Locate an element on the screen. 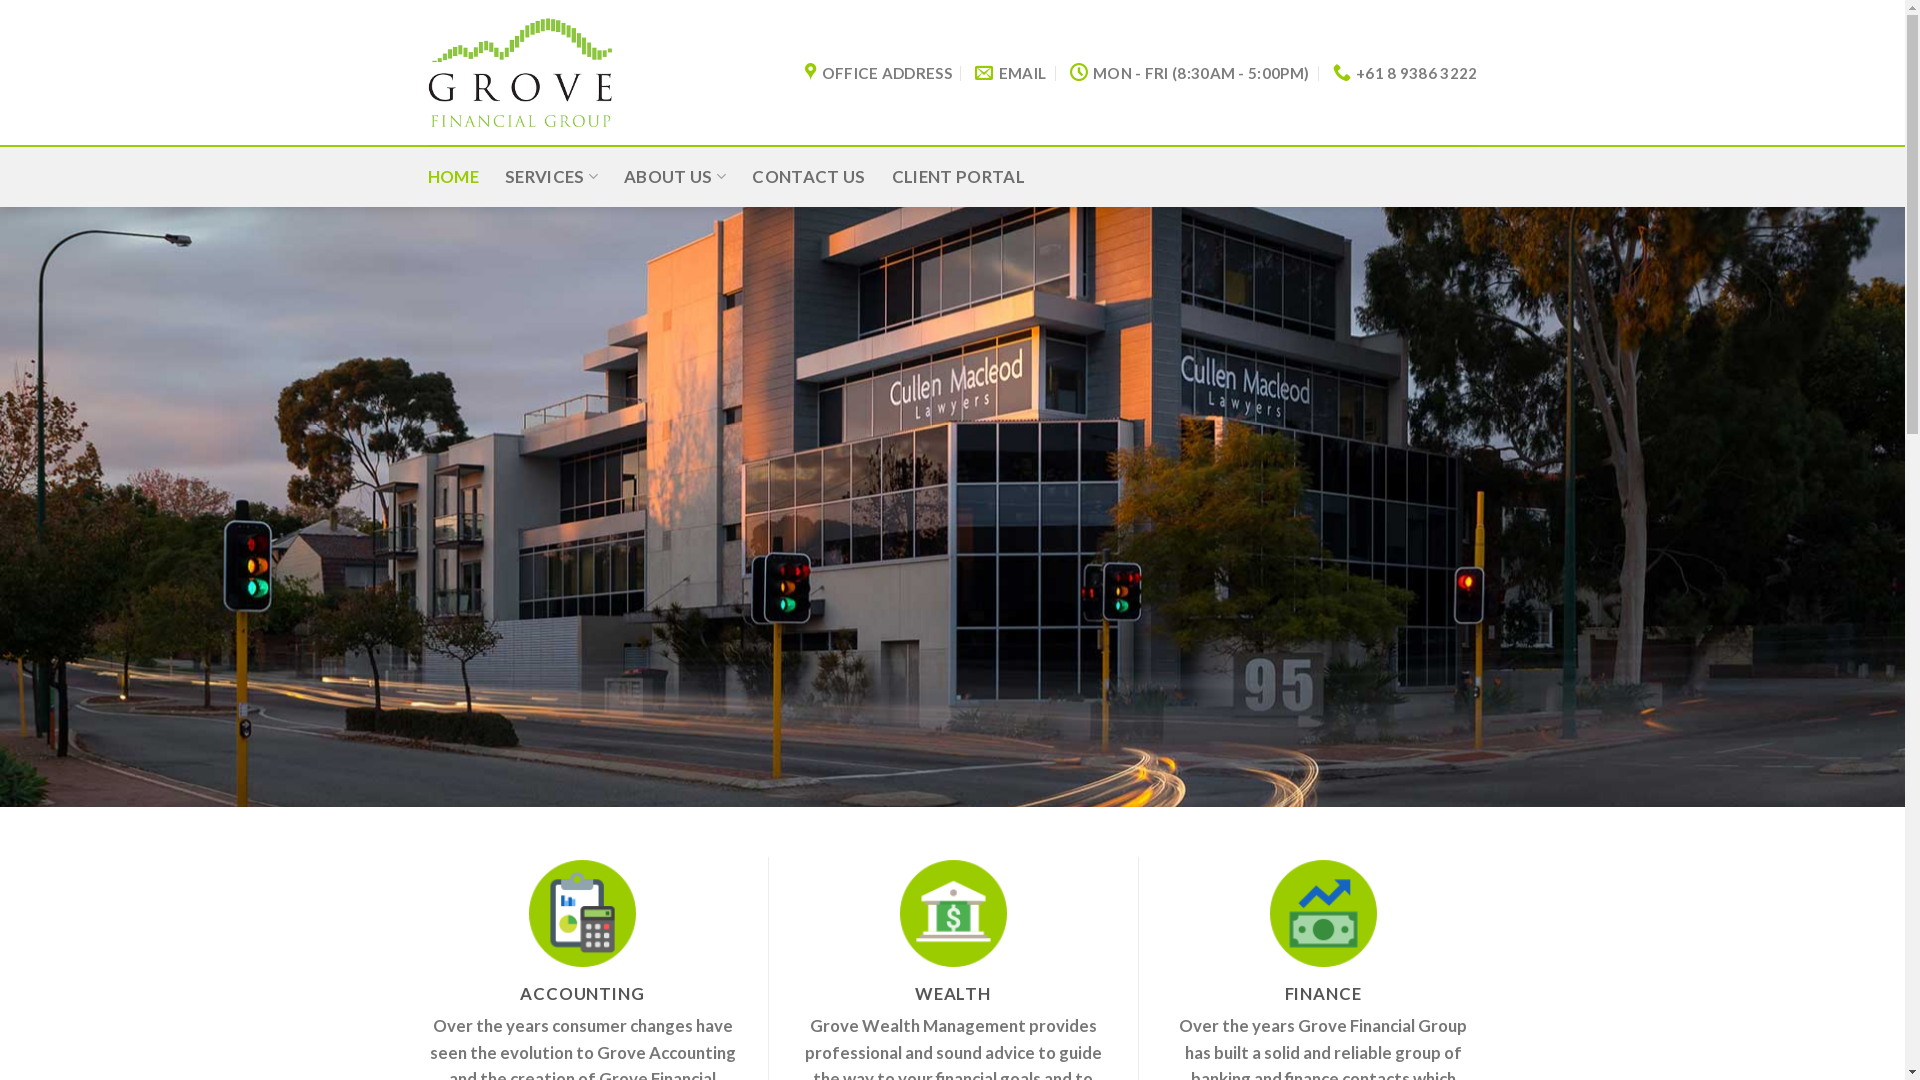 The height and width of the screenshot is (1080, 1920). EMAIL is located at coordinates (1010, 73).